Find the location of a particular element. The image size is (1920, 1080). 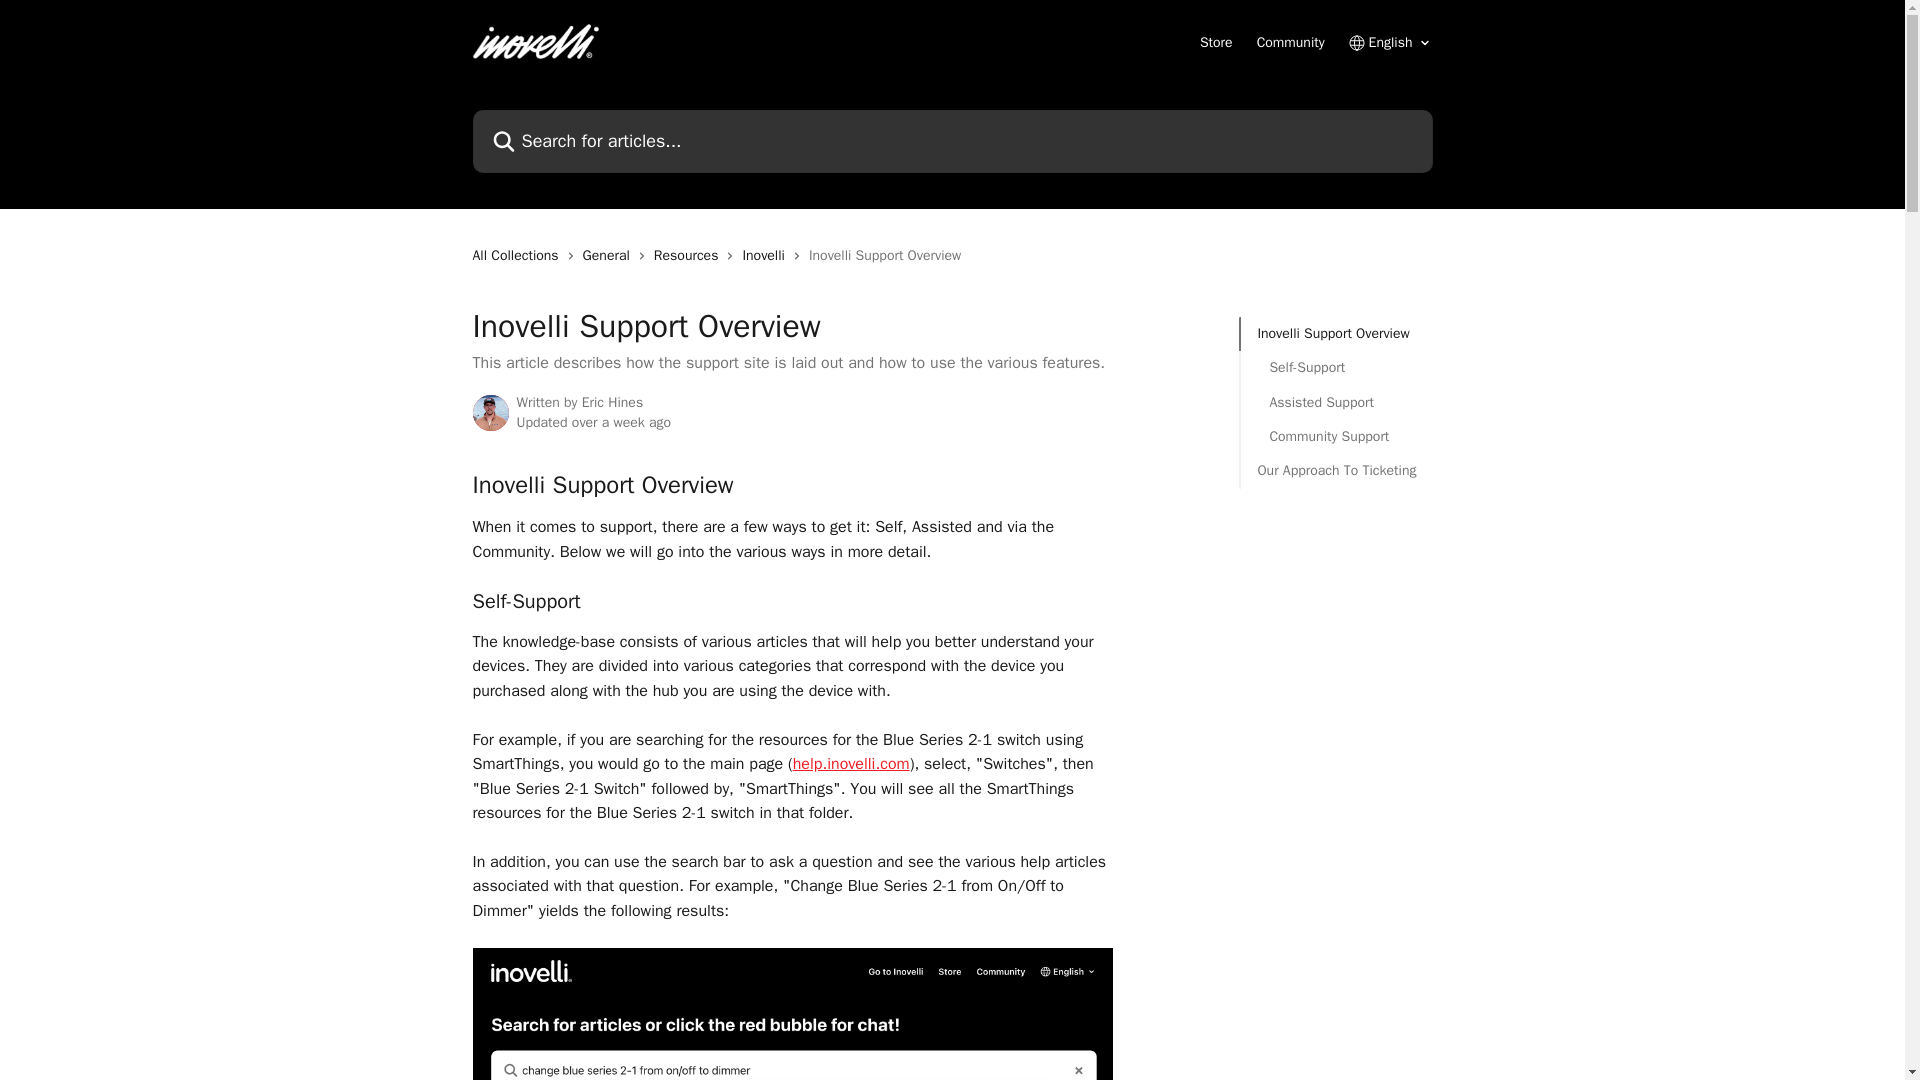

Our Approach To Ticketing is located at coordinates (1336, 470).